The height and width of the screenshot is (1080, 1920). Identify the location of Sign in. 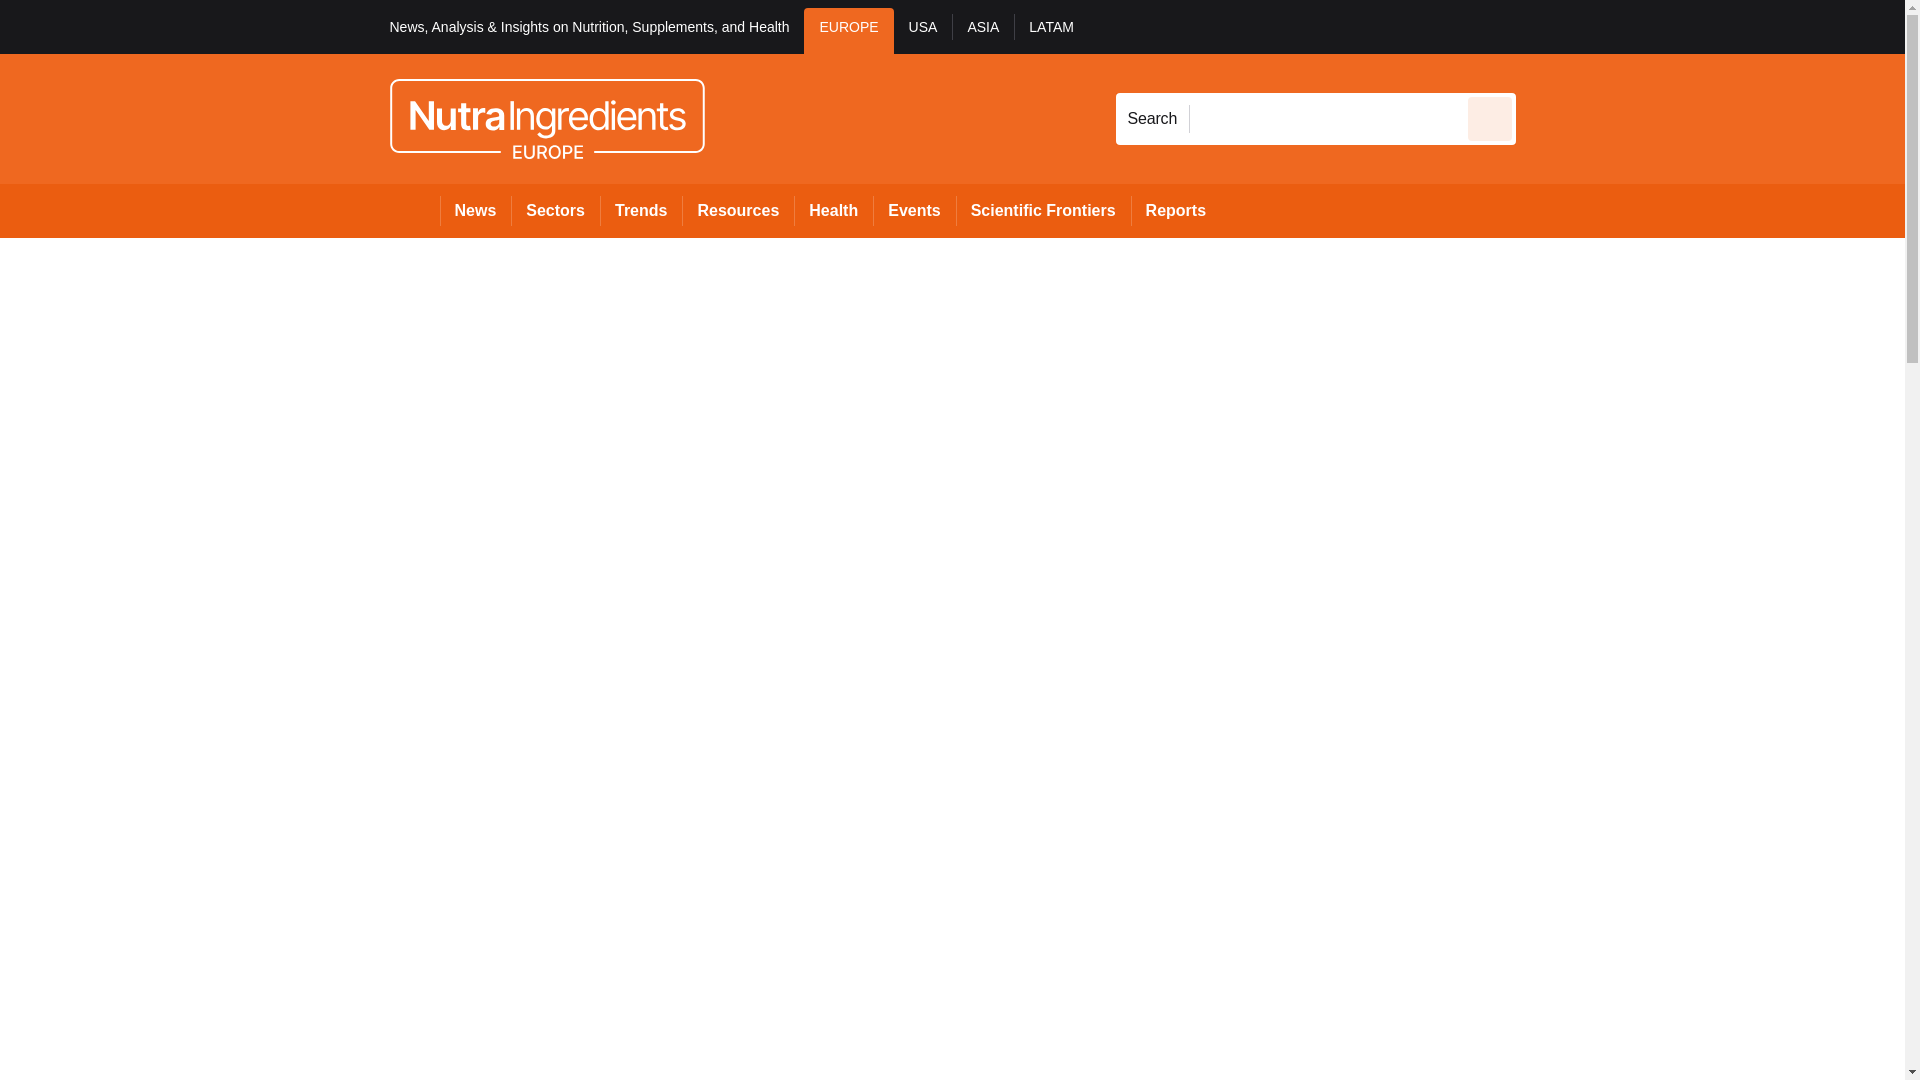
(1545, 26).